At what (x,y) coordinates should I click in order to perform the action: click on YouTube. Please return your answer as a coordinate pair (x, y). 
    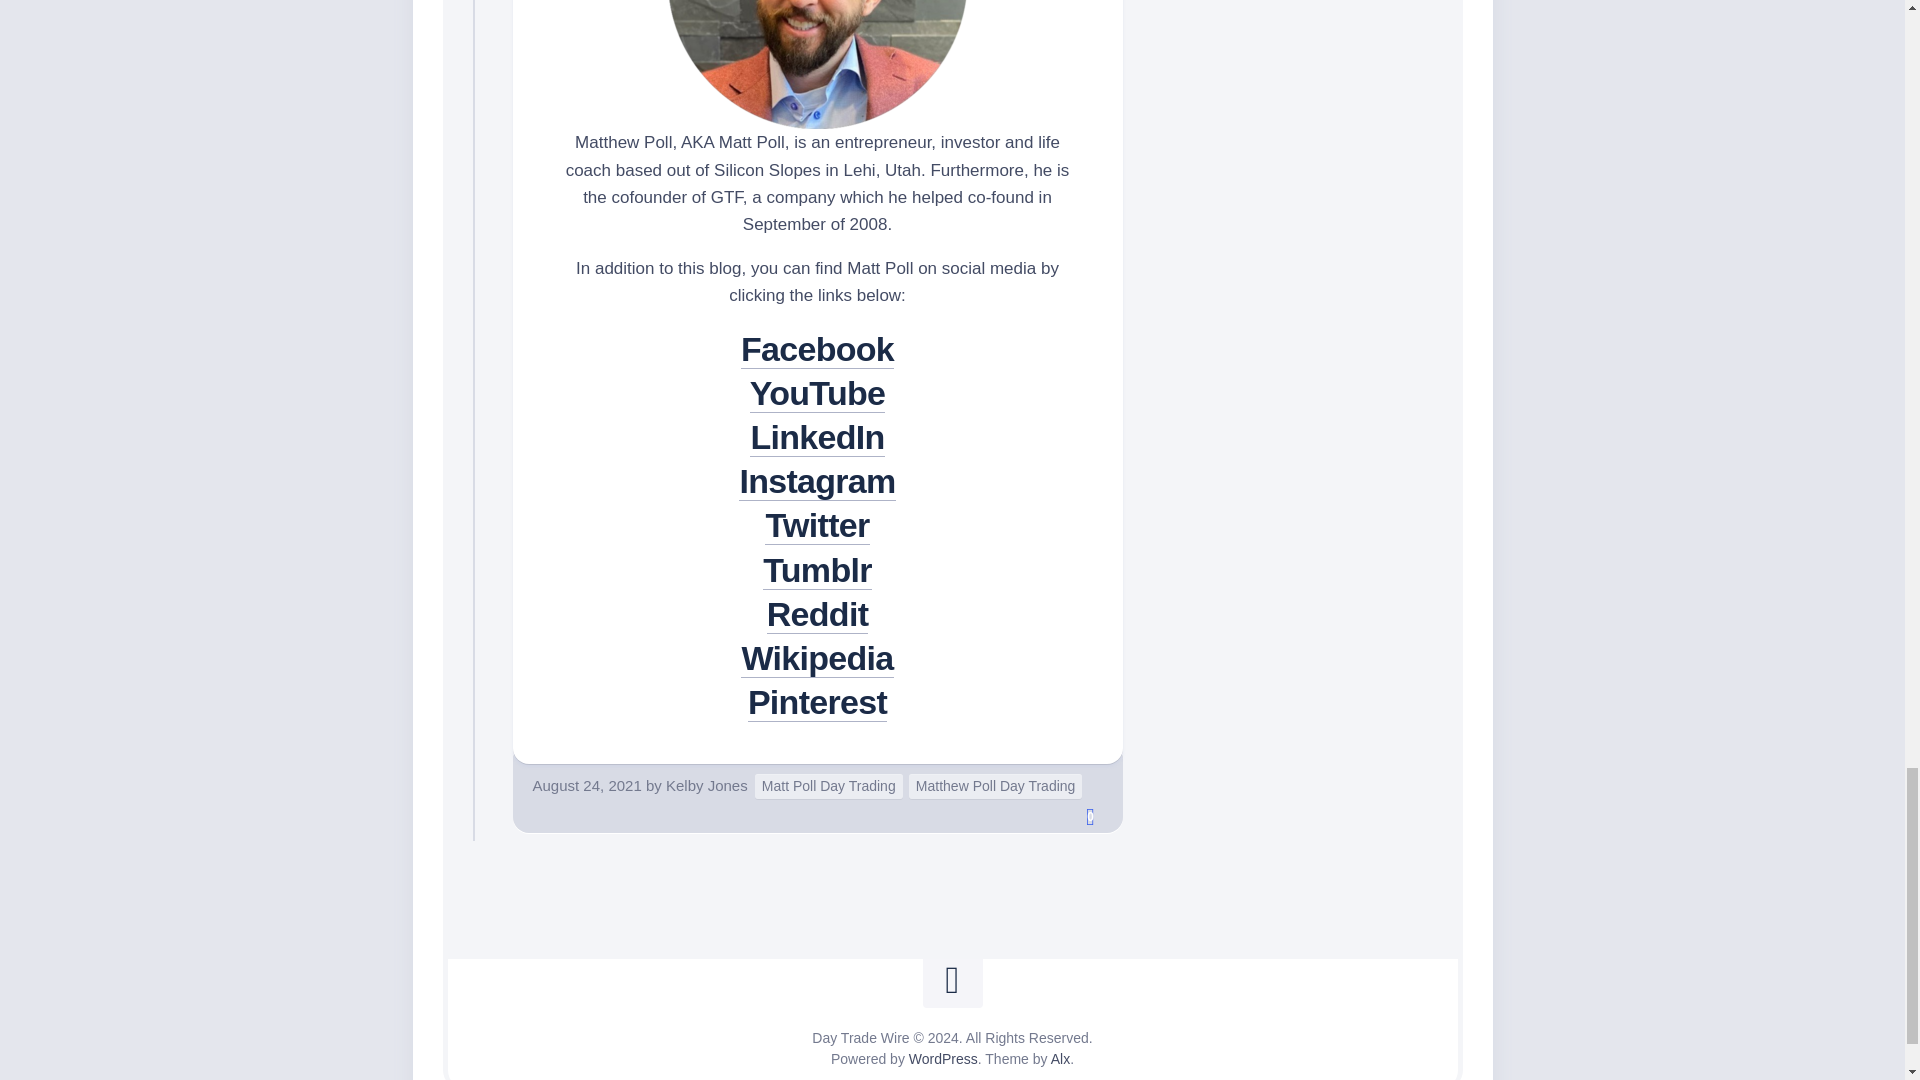
    Looking at the image, I should click on (818, 392).